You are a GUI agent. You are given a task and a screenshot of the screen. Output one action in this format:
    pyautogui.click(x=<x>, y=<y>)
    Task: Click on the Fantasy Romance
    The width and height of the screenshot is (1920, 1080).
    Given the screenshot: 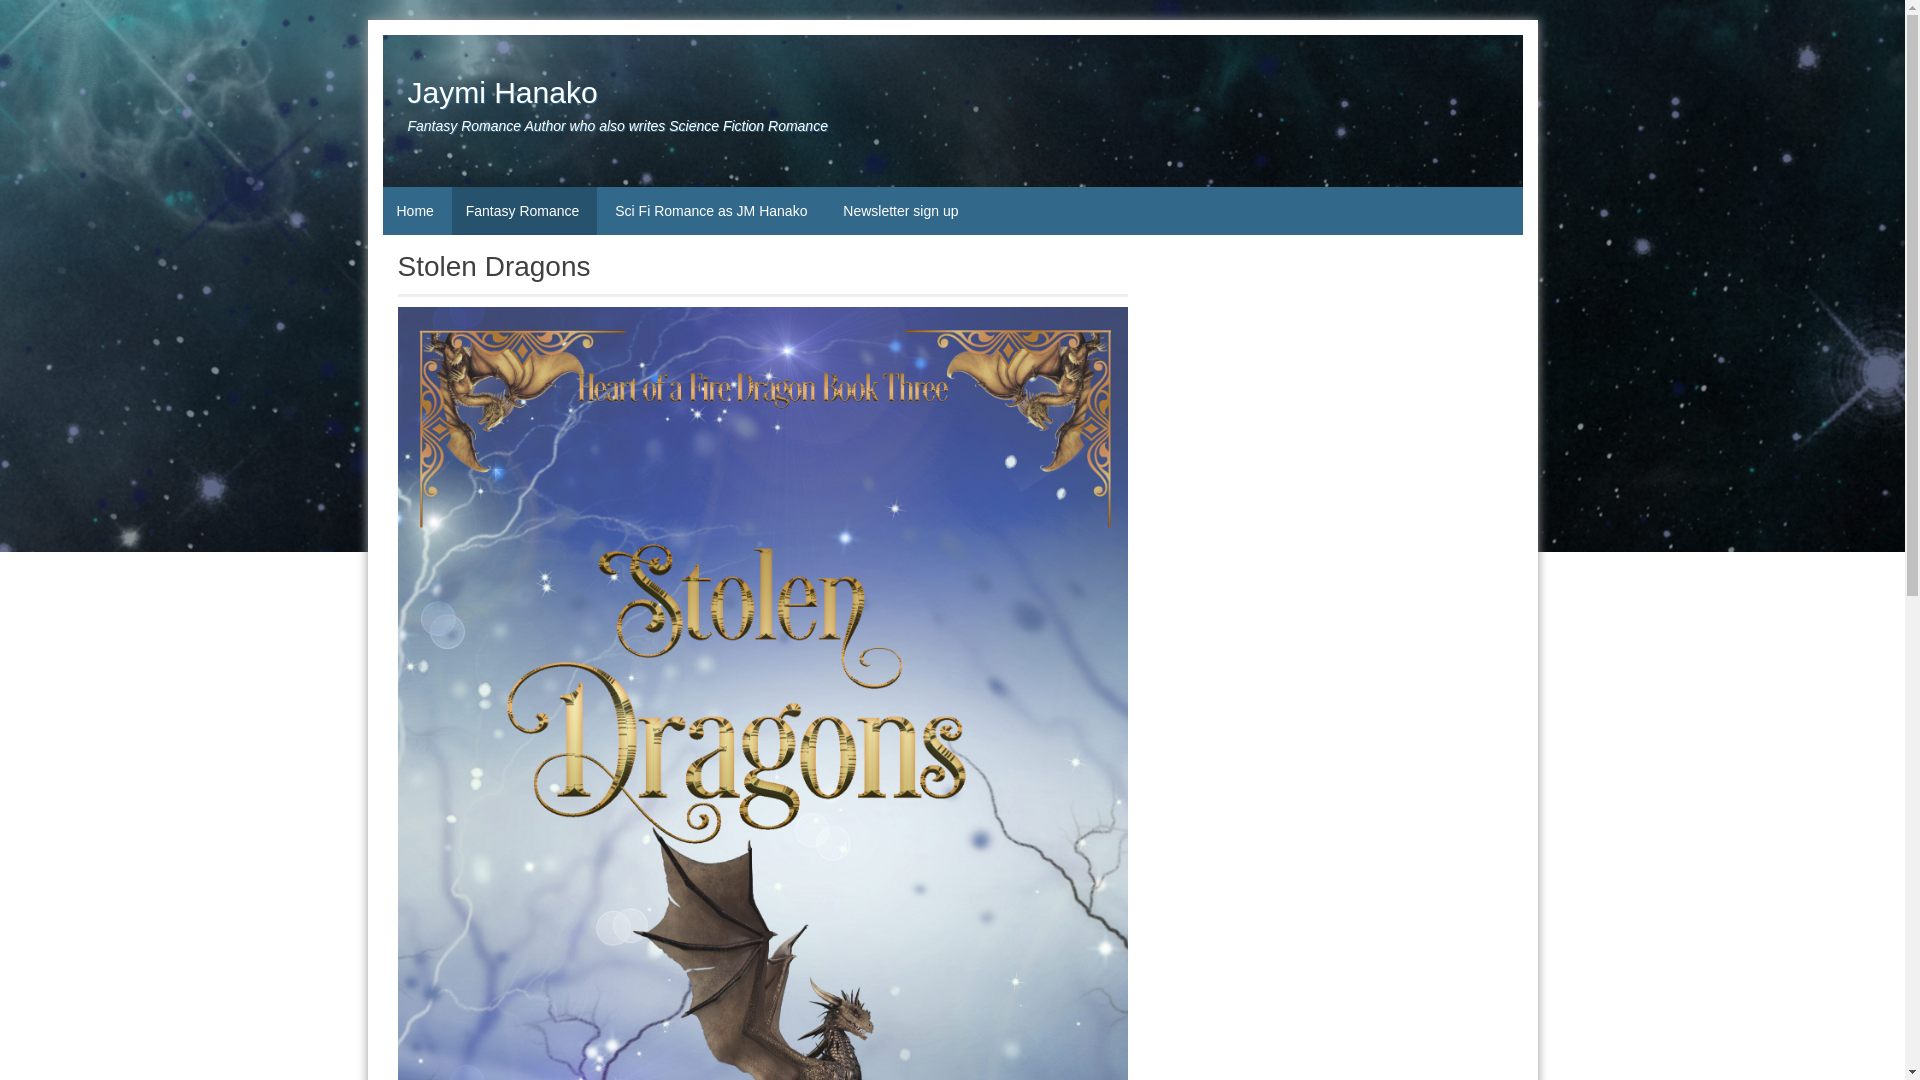 What is the action you would take?
    pyautogui.click(x=524, y=210)
    